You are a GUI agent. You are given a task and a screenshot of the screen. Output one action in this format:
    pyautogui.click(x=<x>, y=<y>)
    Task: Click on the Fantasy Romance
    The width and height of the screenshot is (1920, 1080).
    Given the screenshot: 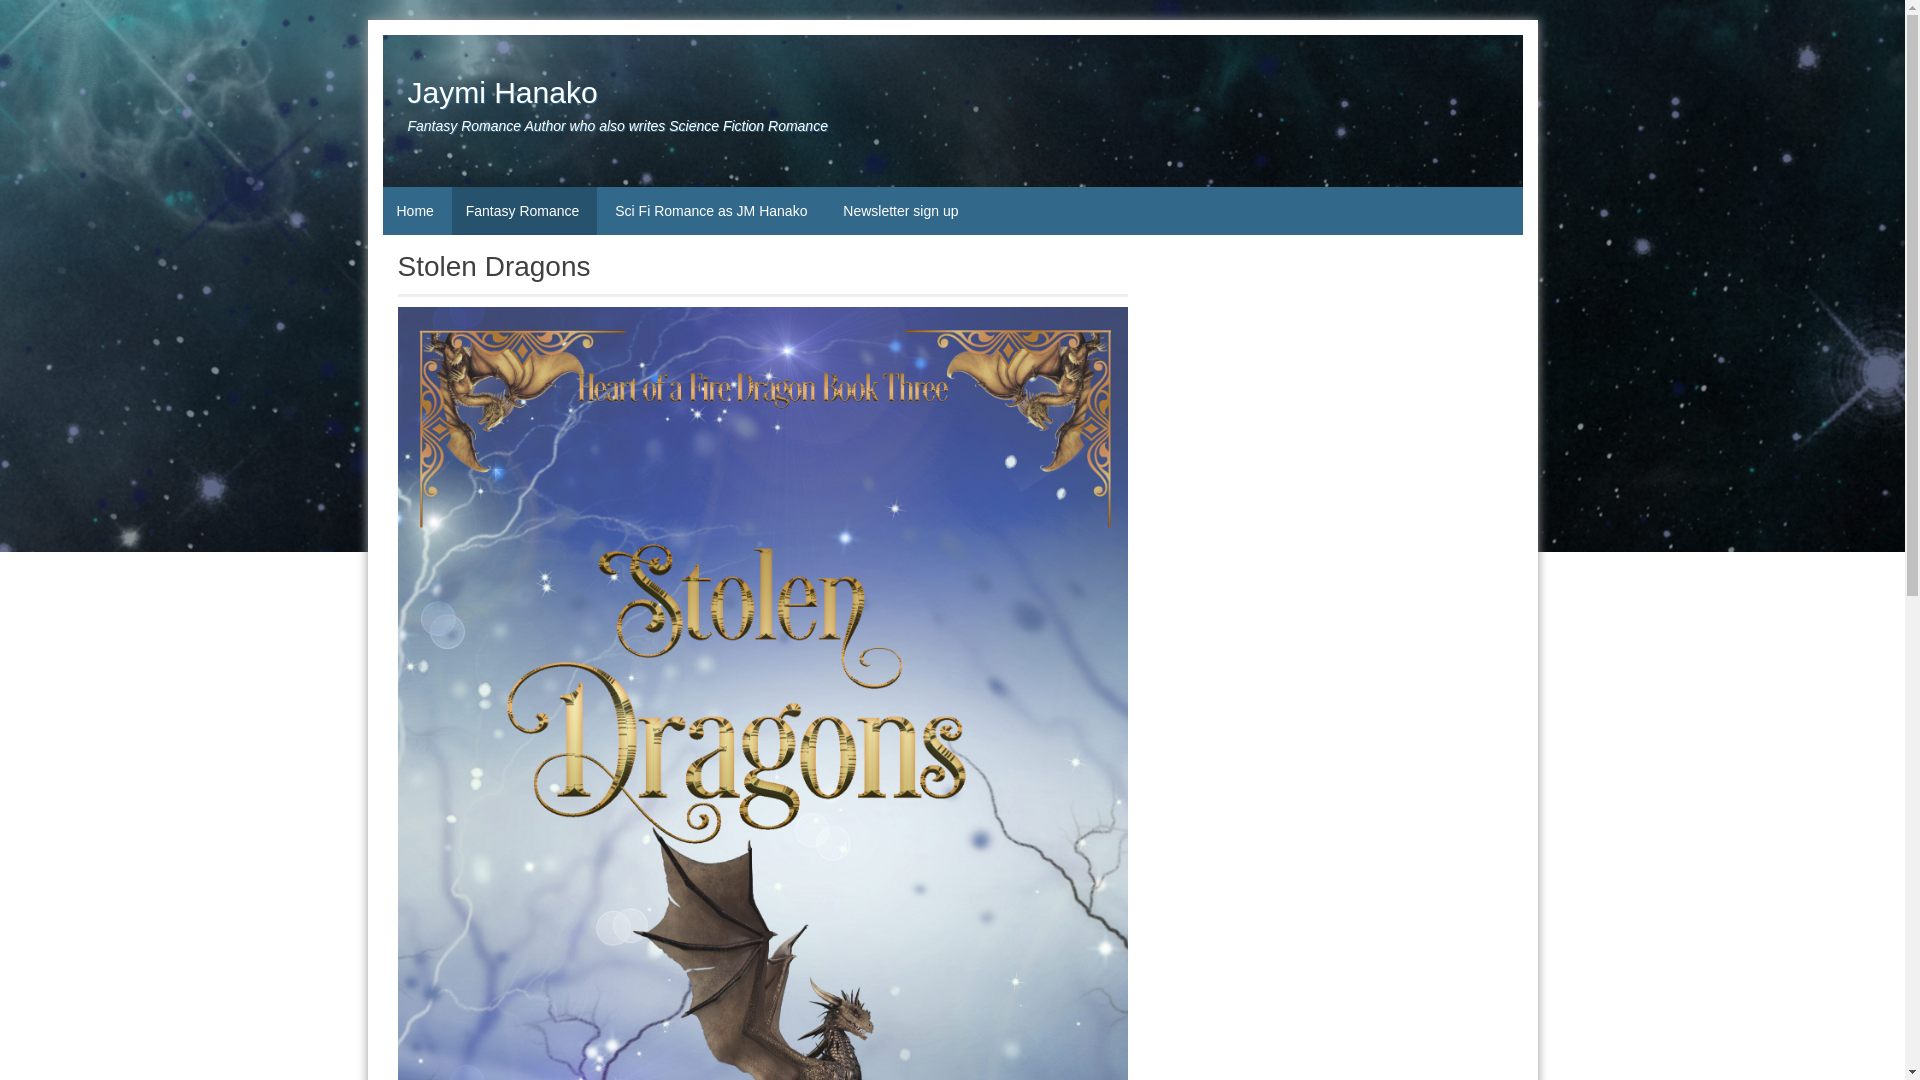 What is the action you would take?
    pyautogui.click(x=524, y=210)
    